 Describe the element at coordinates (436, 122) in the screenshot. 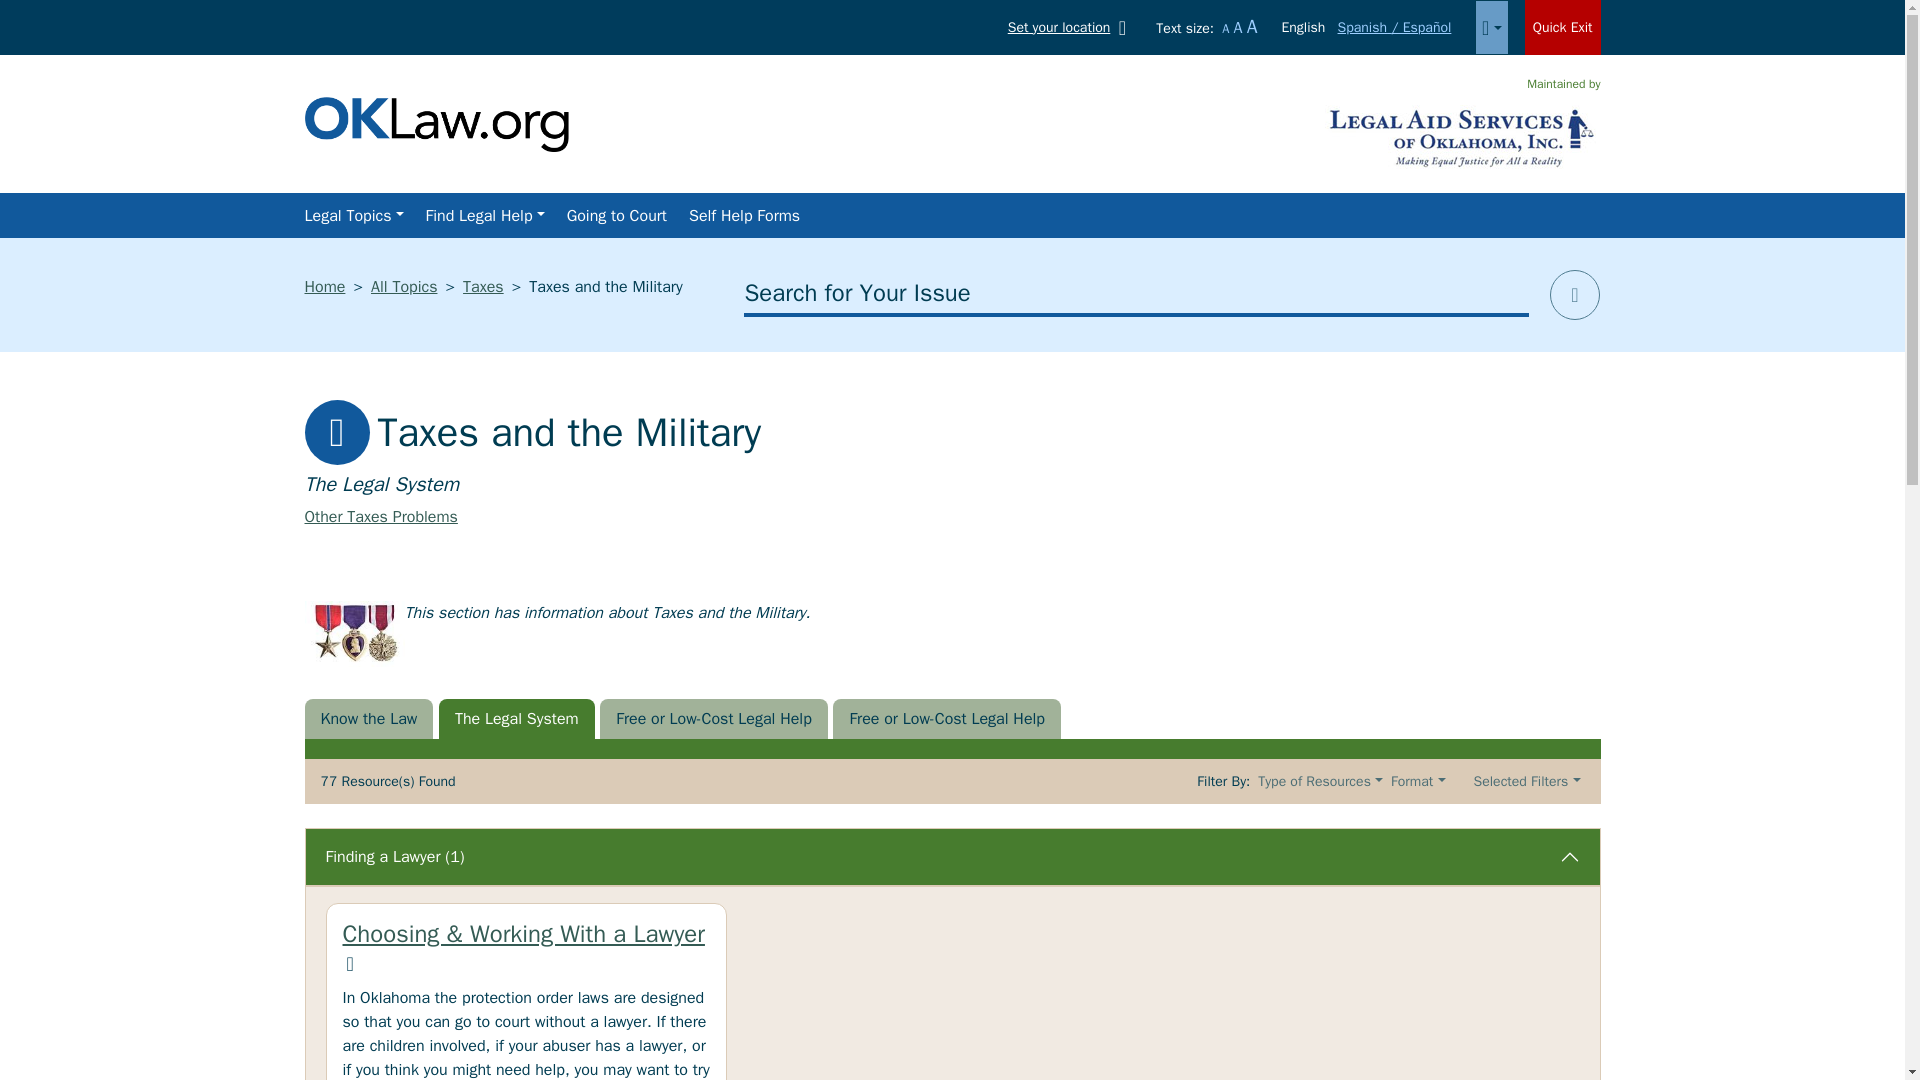

I see `LegalAidOK.org` at that location.